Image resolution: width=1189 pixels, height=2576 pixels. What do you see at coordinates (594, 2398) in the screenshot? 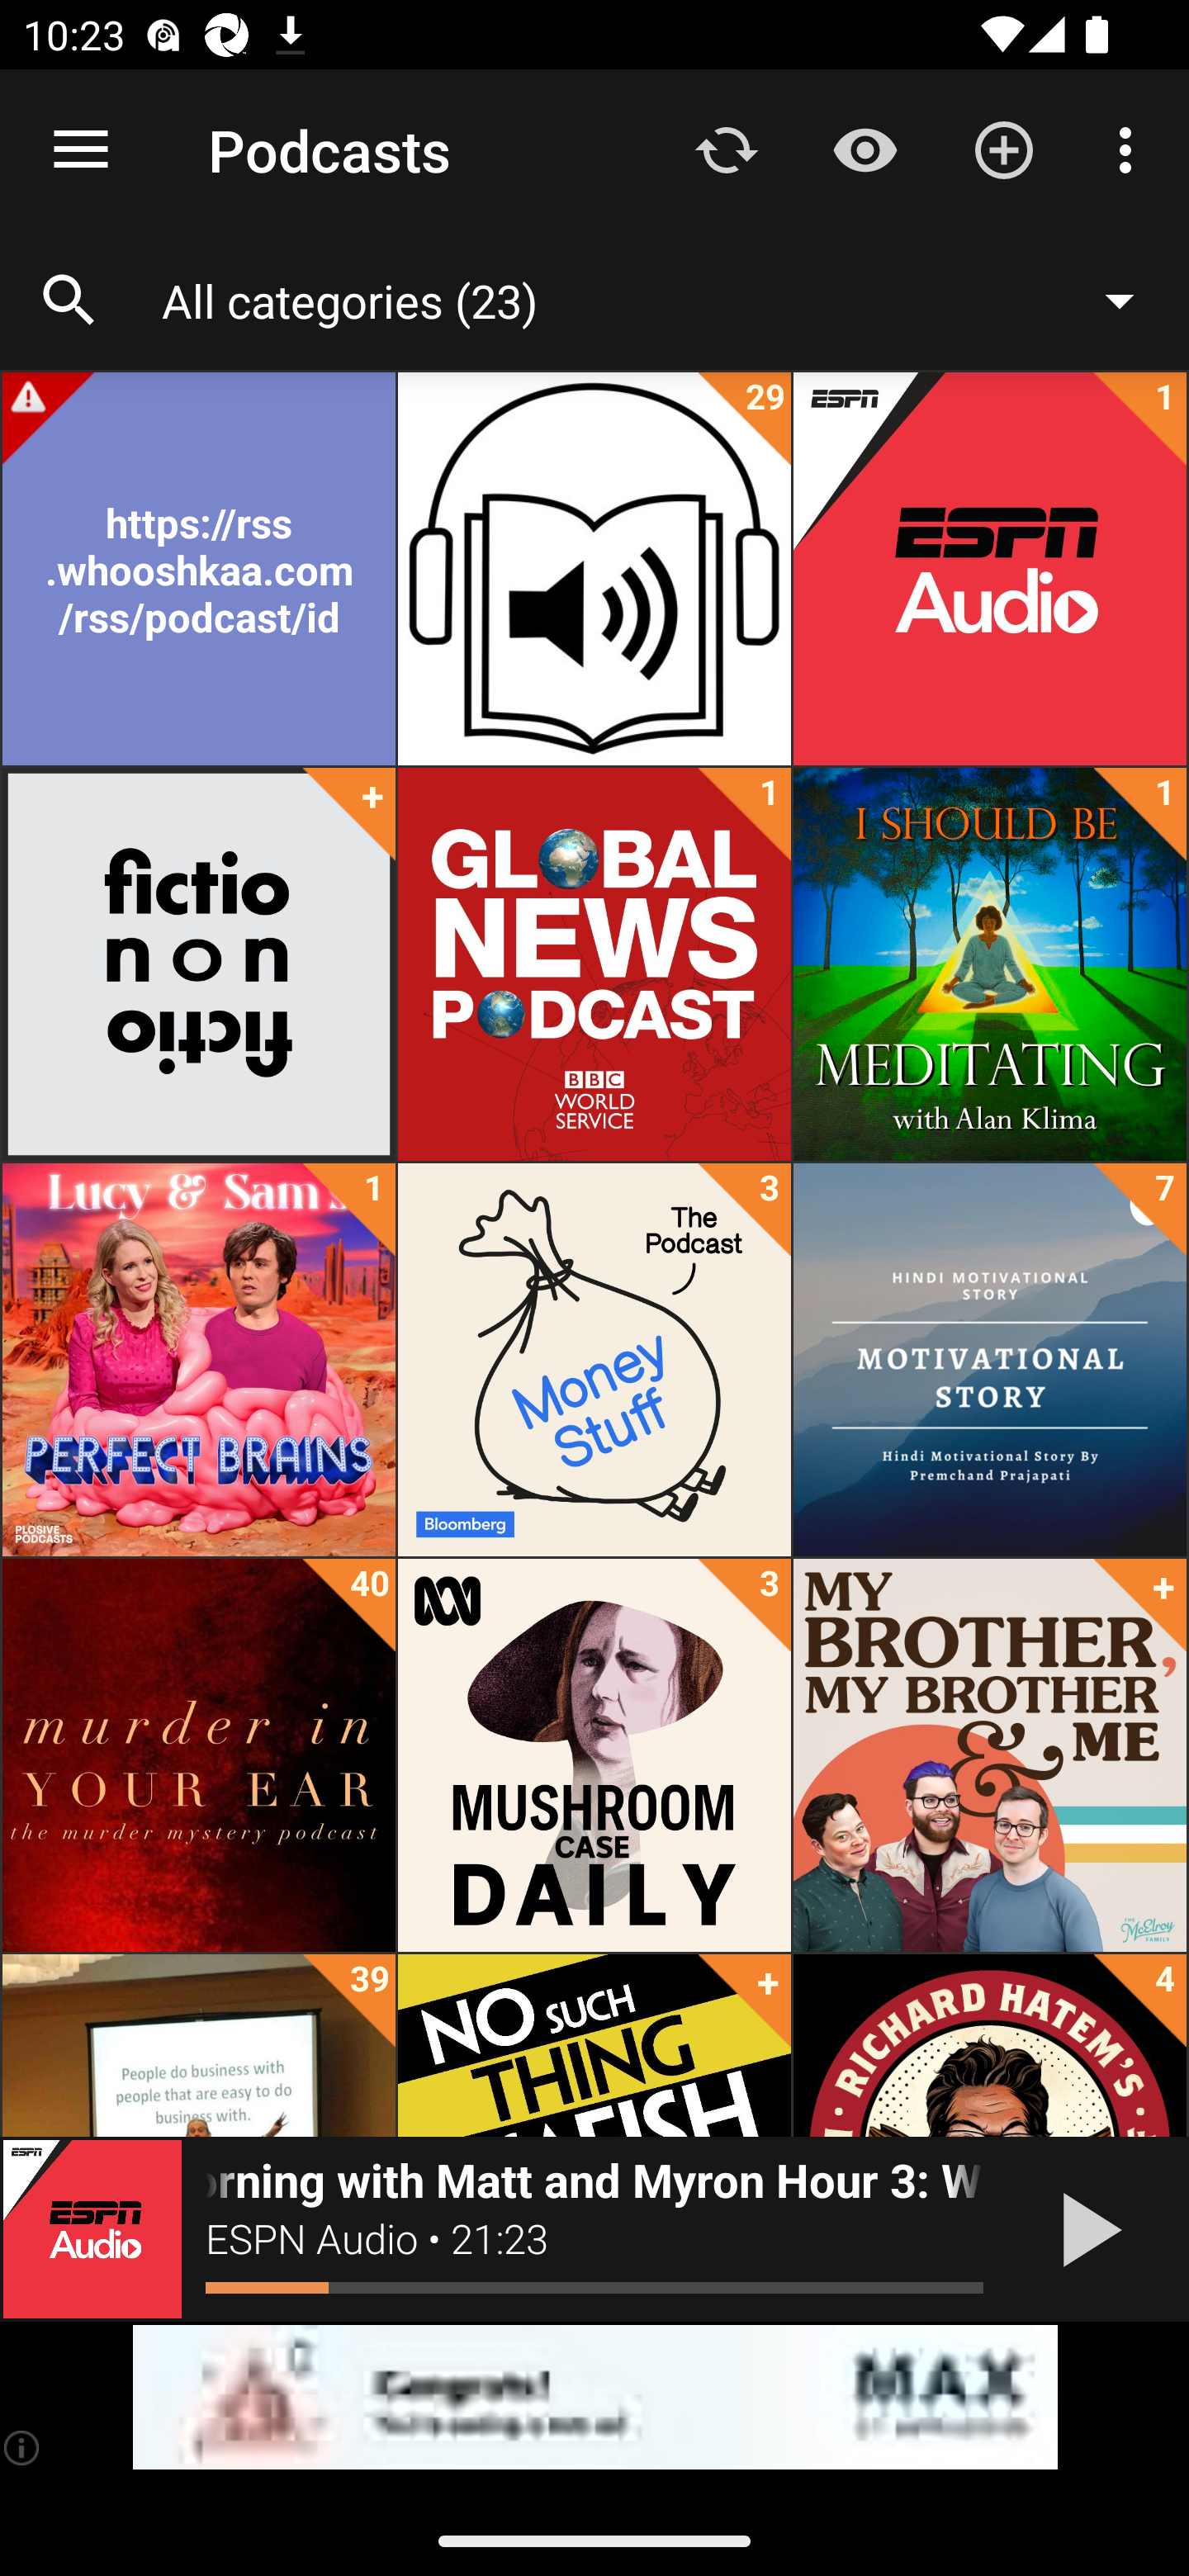
I see `app-monetization` at bounding box center [594, 2398].